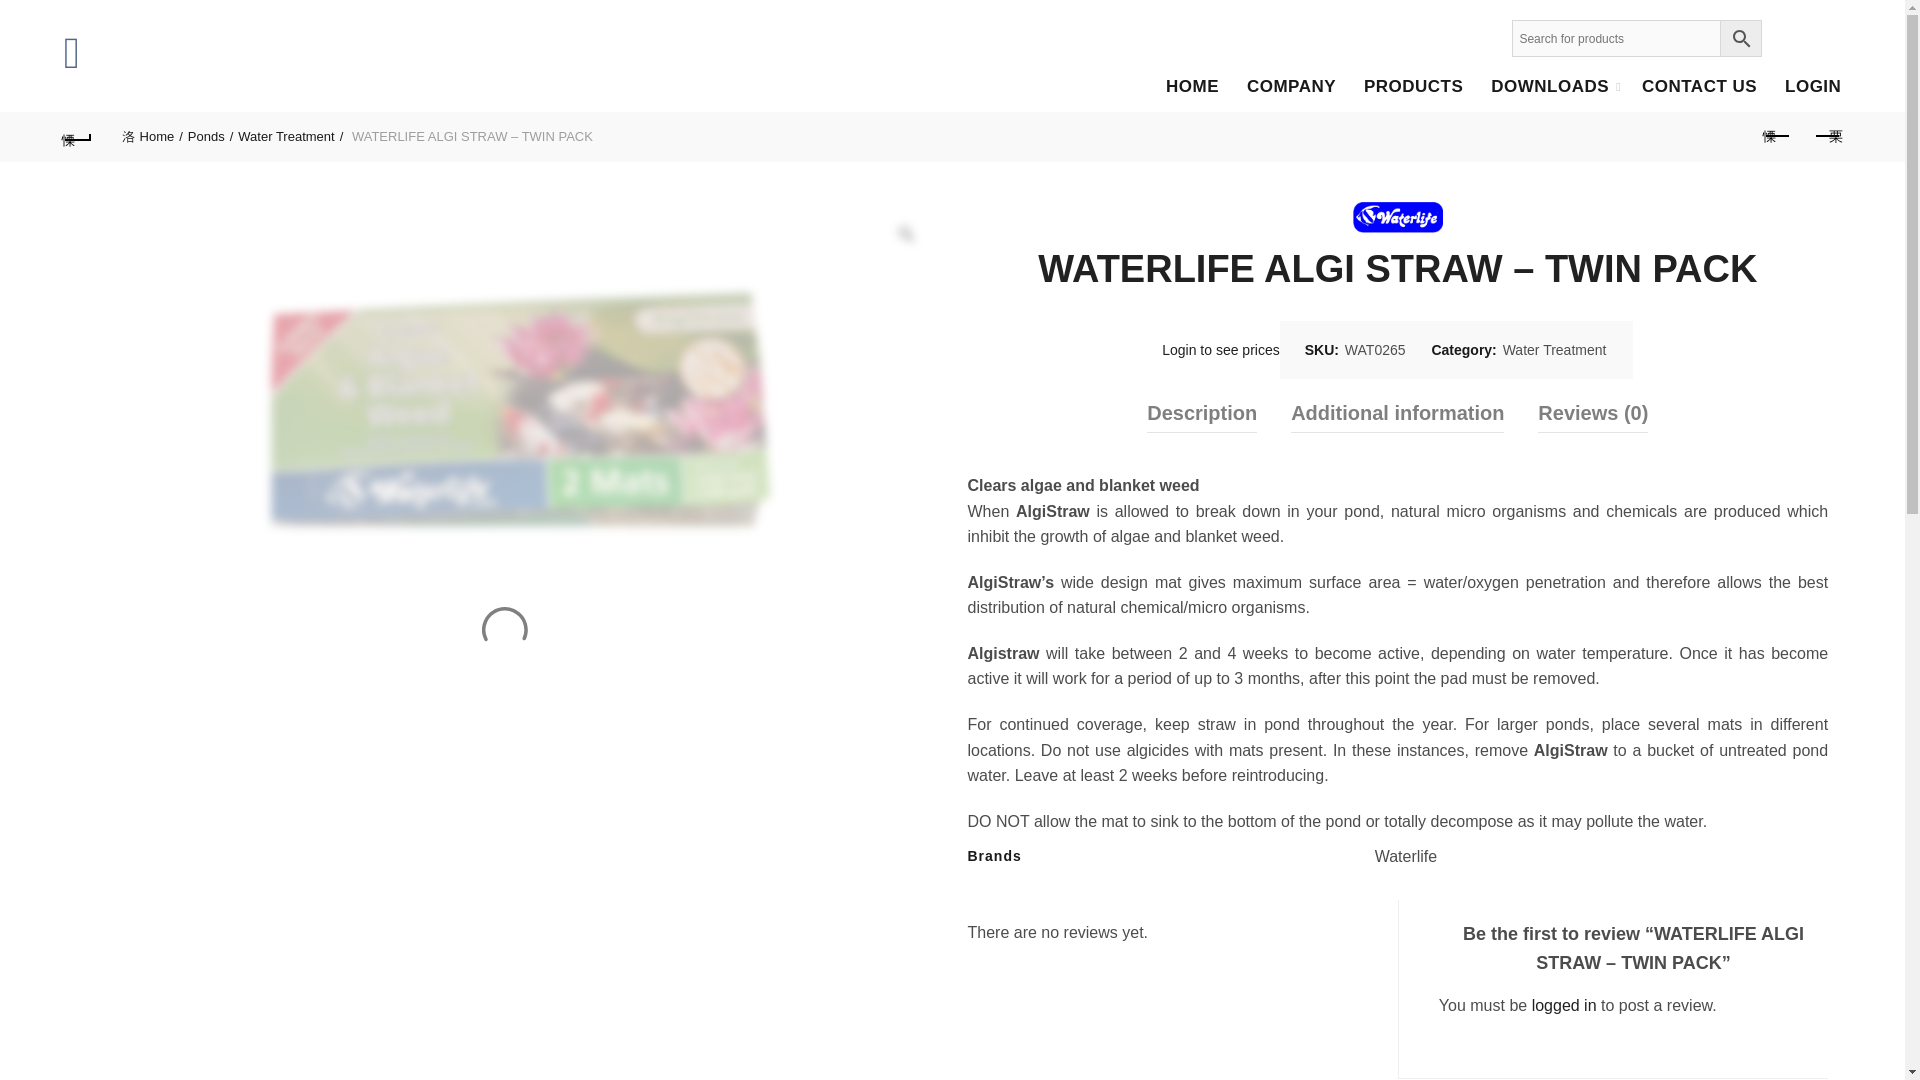  What do you see at coordinates (1192, 86) in the screenshot?
I see `HOME` at bounding box center [1192, 86].